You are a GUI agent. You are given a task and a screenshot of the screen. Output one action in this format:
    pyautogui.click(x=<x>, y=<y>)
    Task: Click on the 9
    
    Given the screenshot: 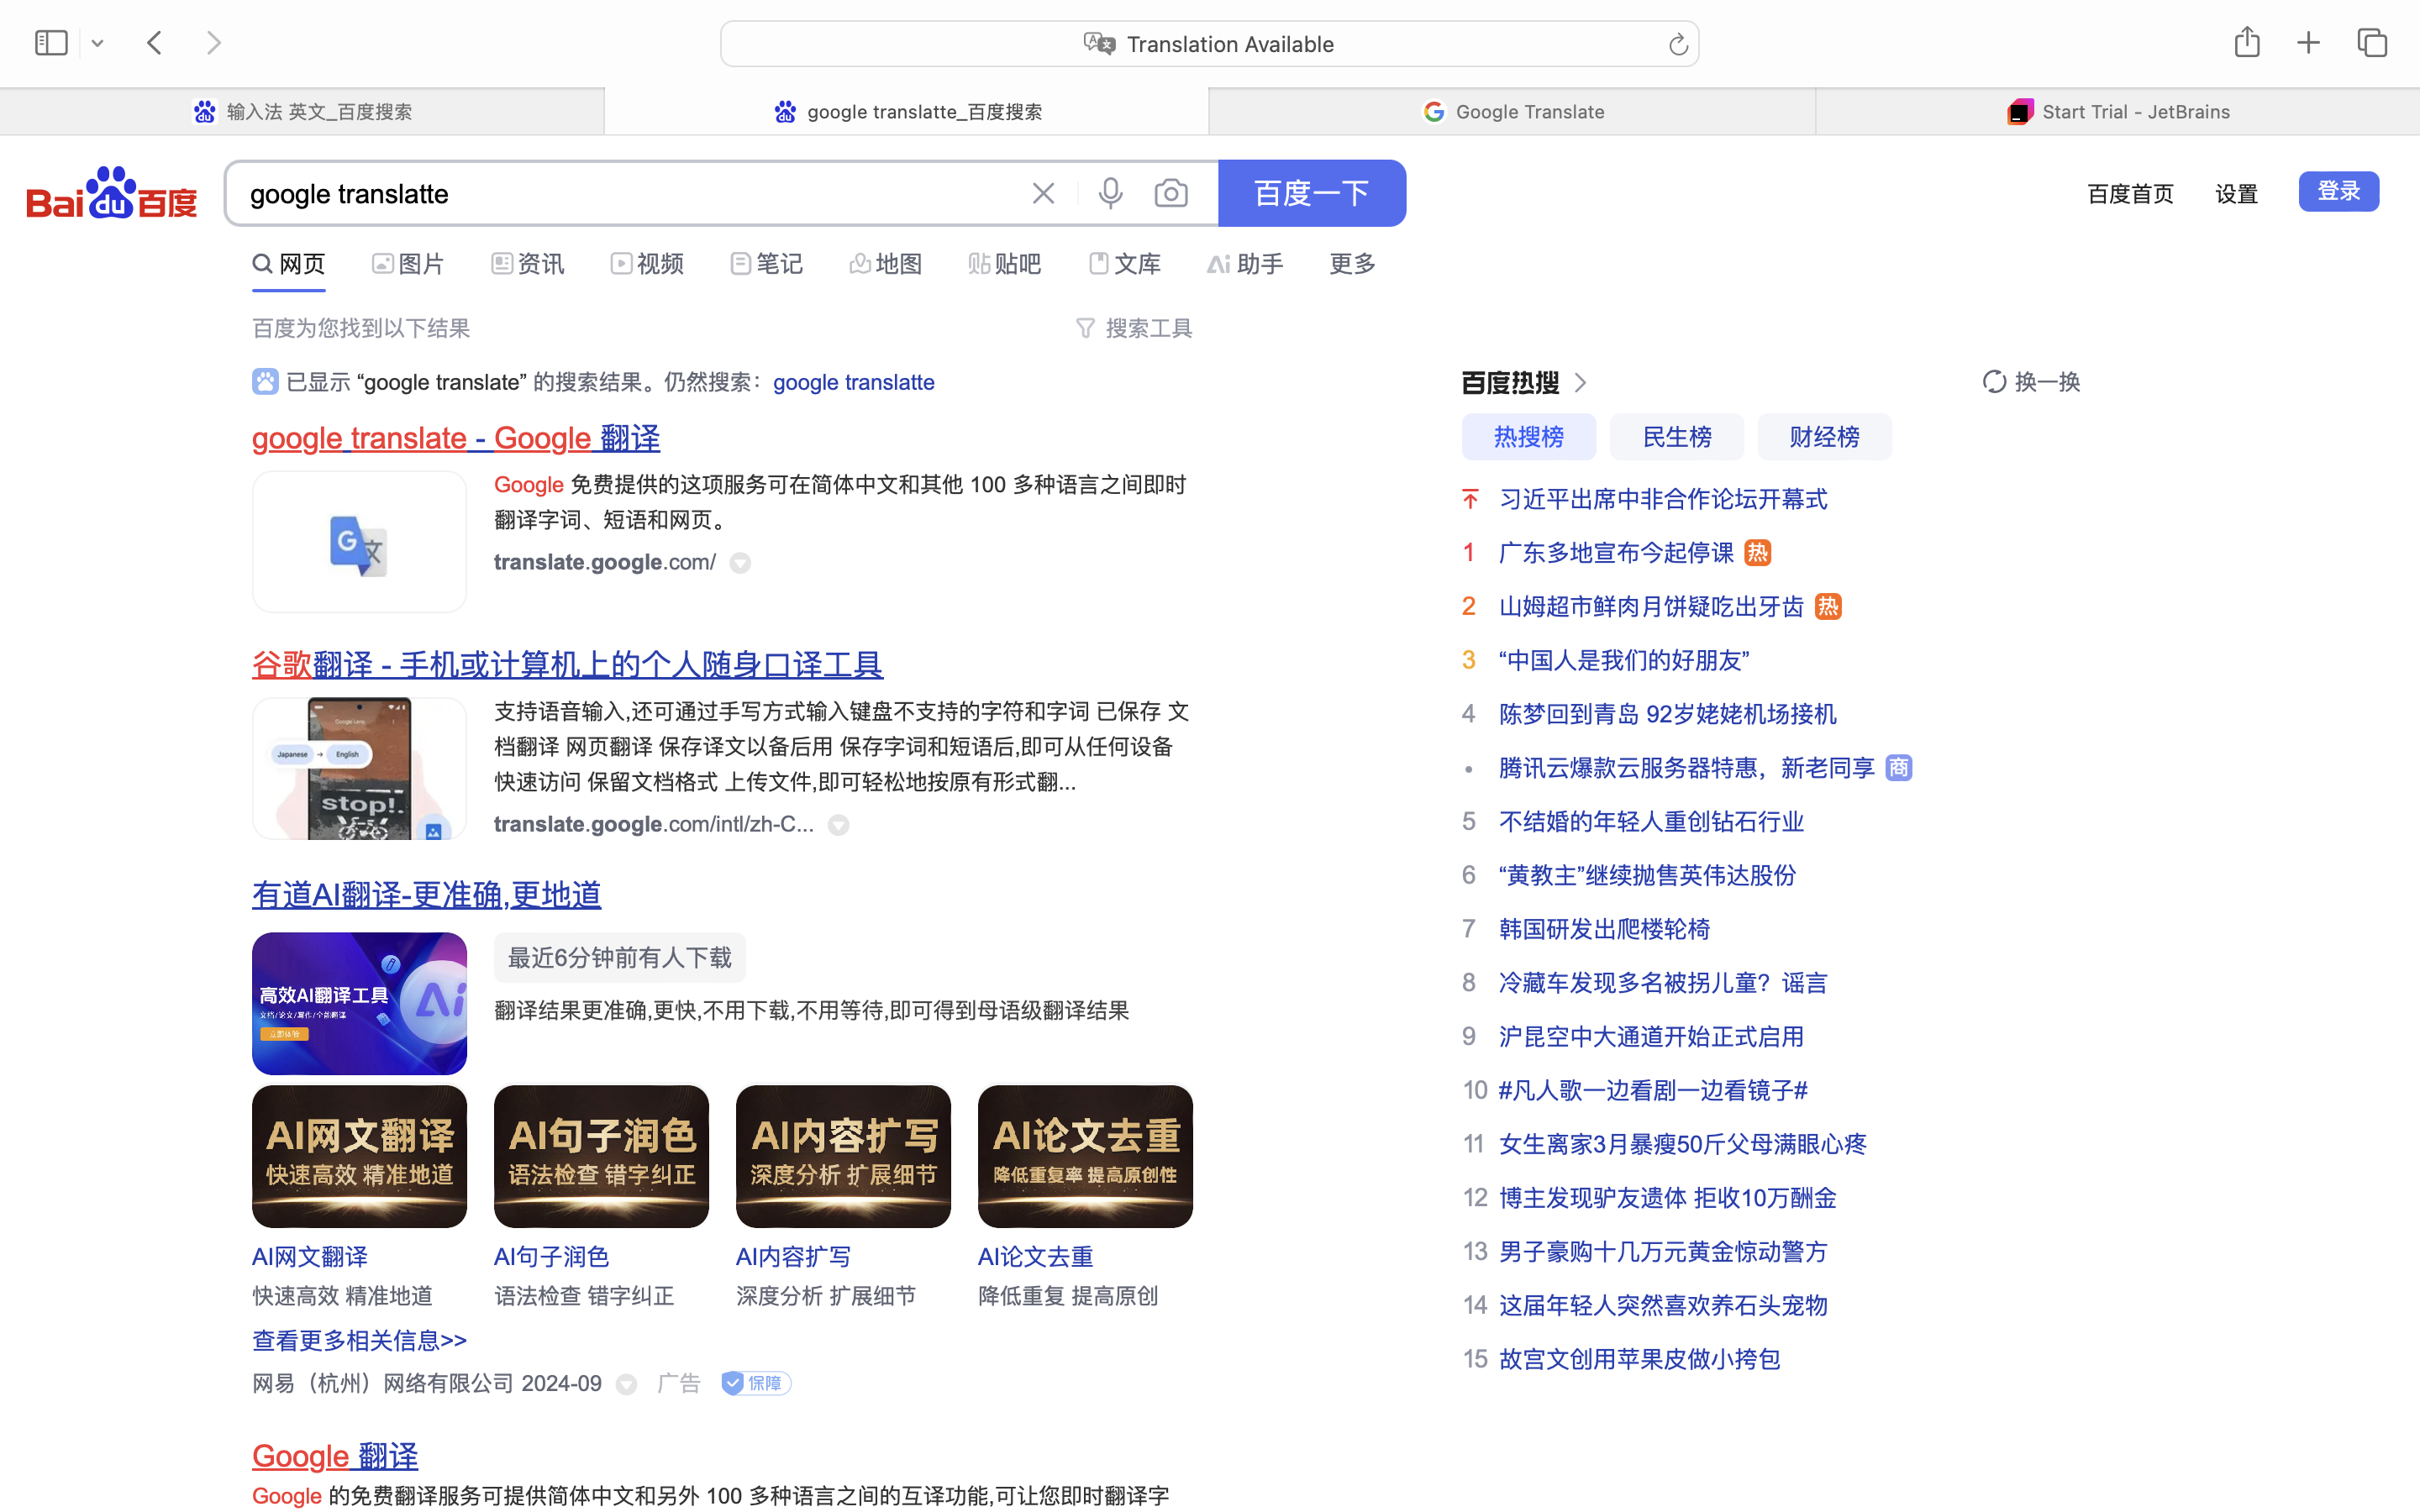 What is the action you would take?
    pyautogui.click(x=1469, y=1036)
    